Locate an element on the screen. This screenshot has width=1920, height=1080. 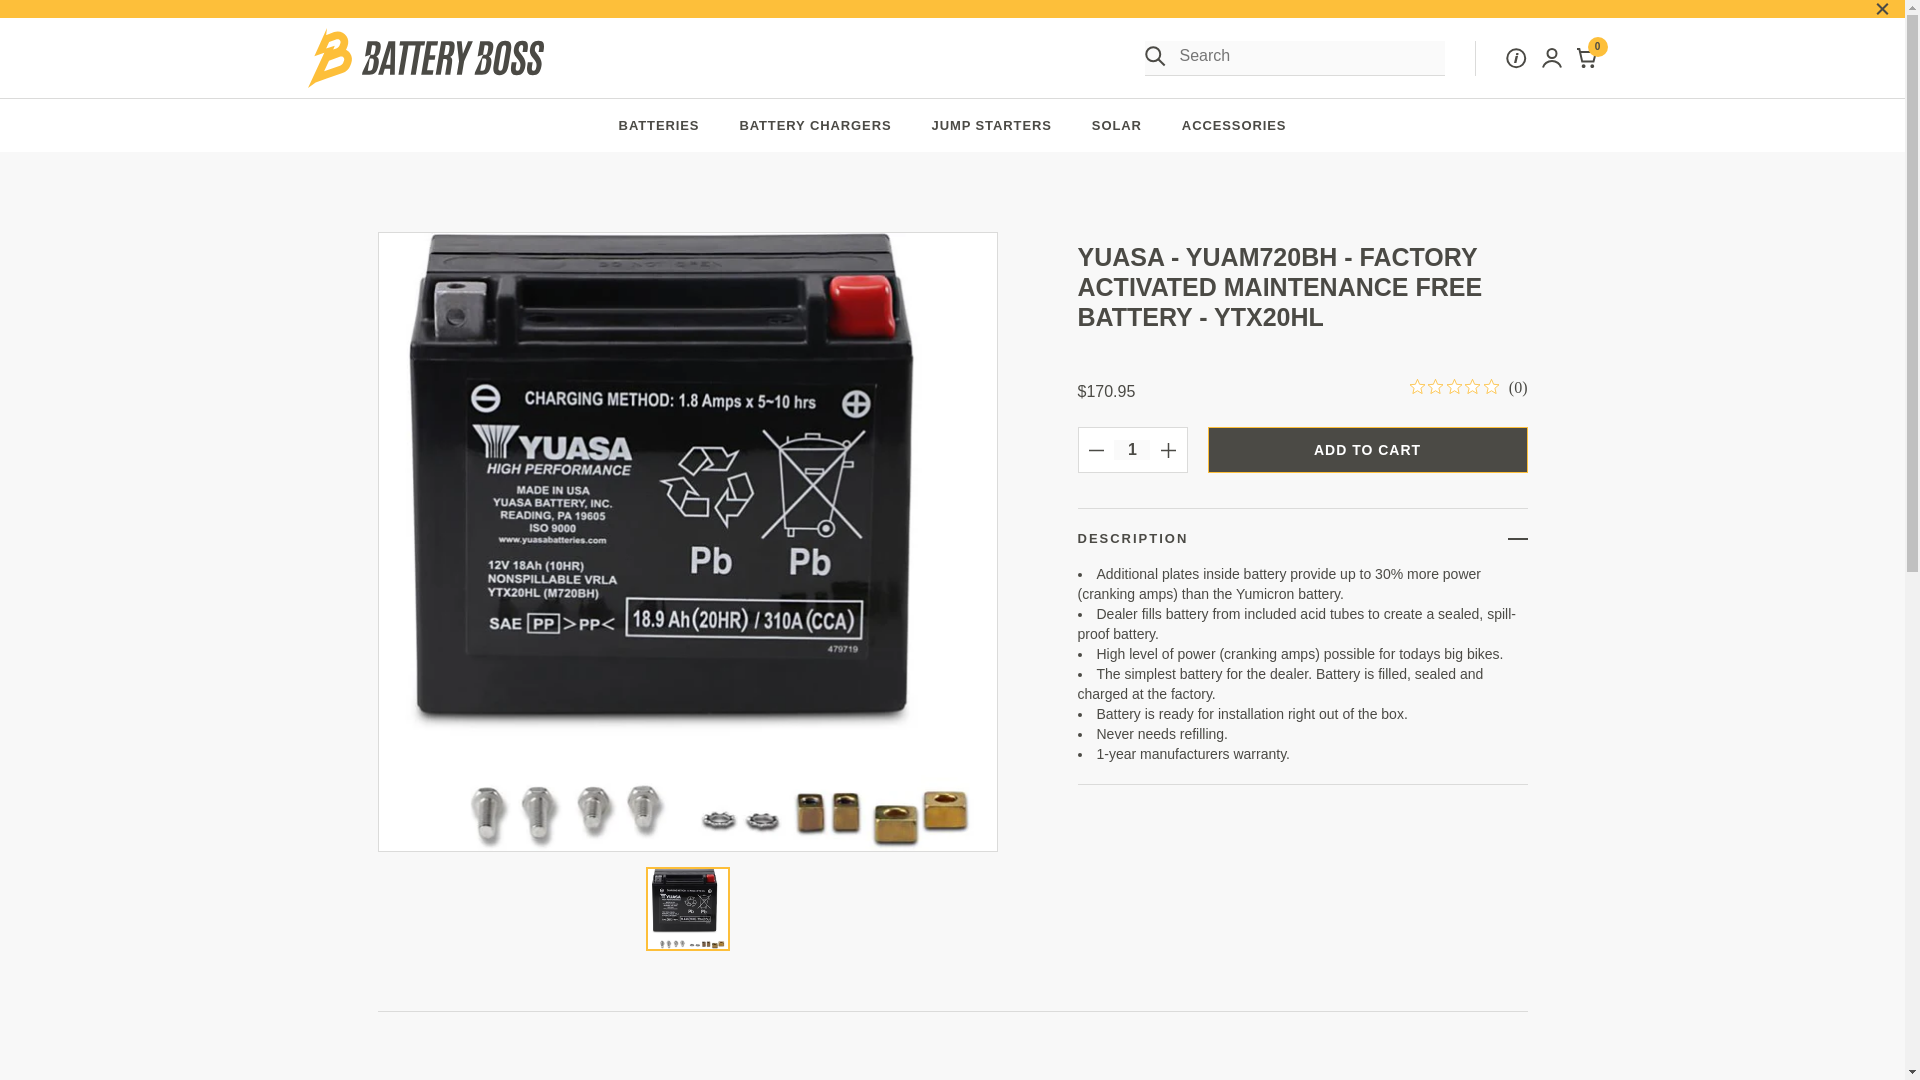
BATTERY CHARGERS is located at coordinates (1882, 10).